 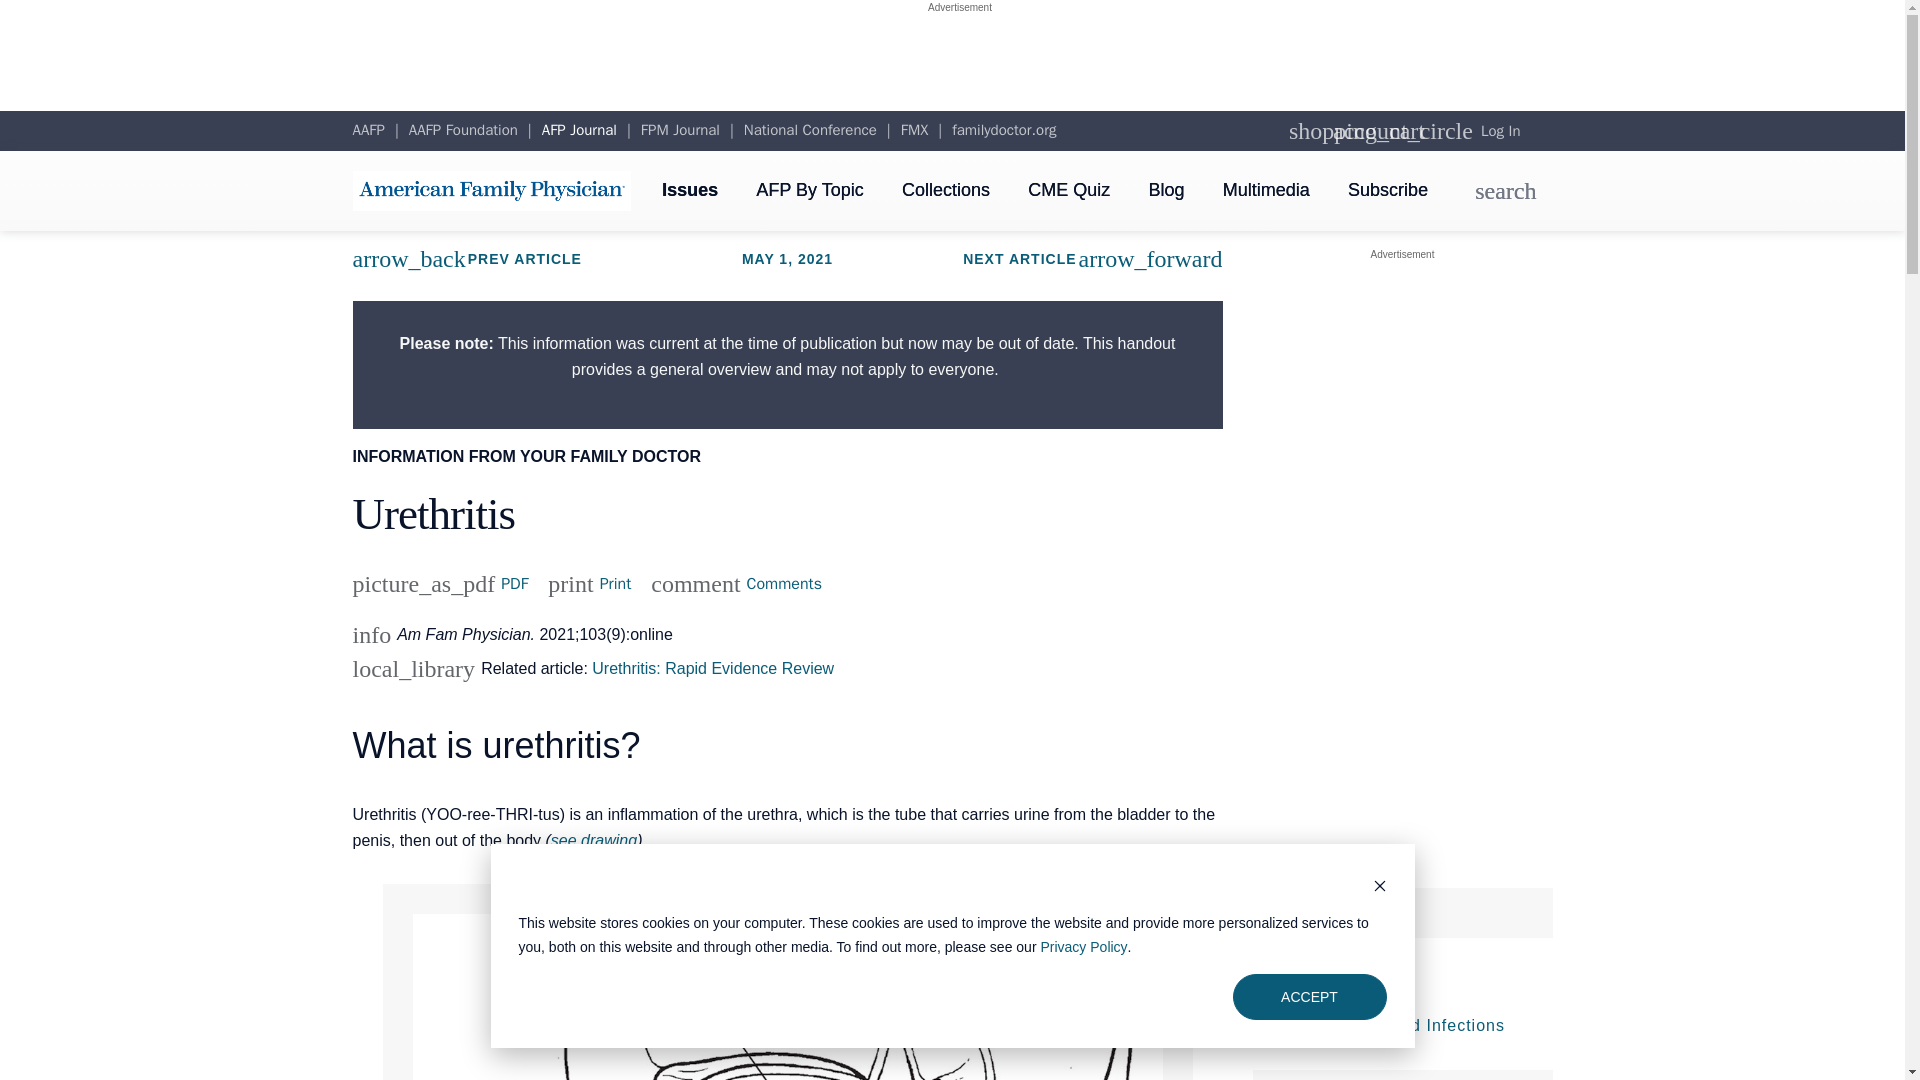 What do you see at coordinates (368, 130) in the screenshot?
I see `FMX` at bounding box center [368, 130].